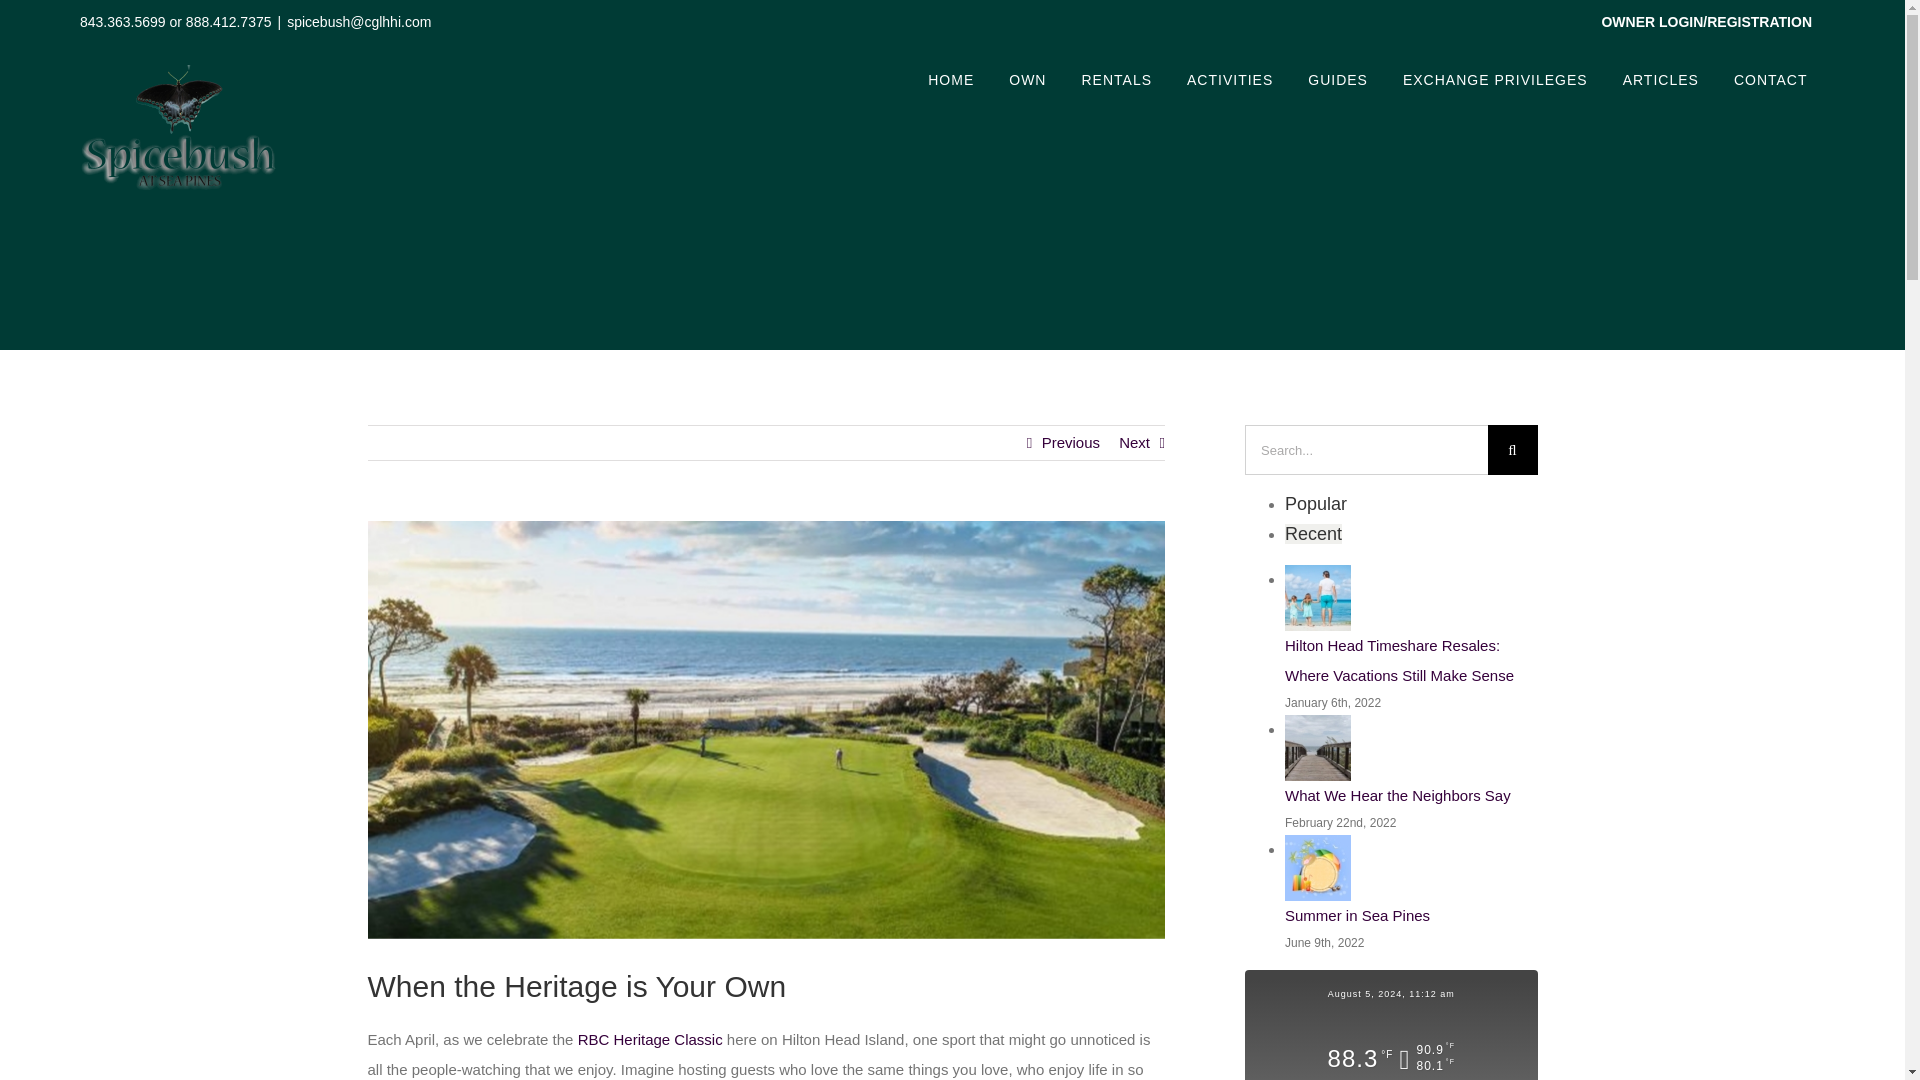  Describe the element at coordinates (1338, 80) in the screenshot. I see `GUIDES` at that location.